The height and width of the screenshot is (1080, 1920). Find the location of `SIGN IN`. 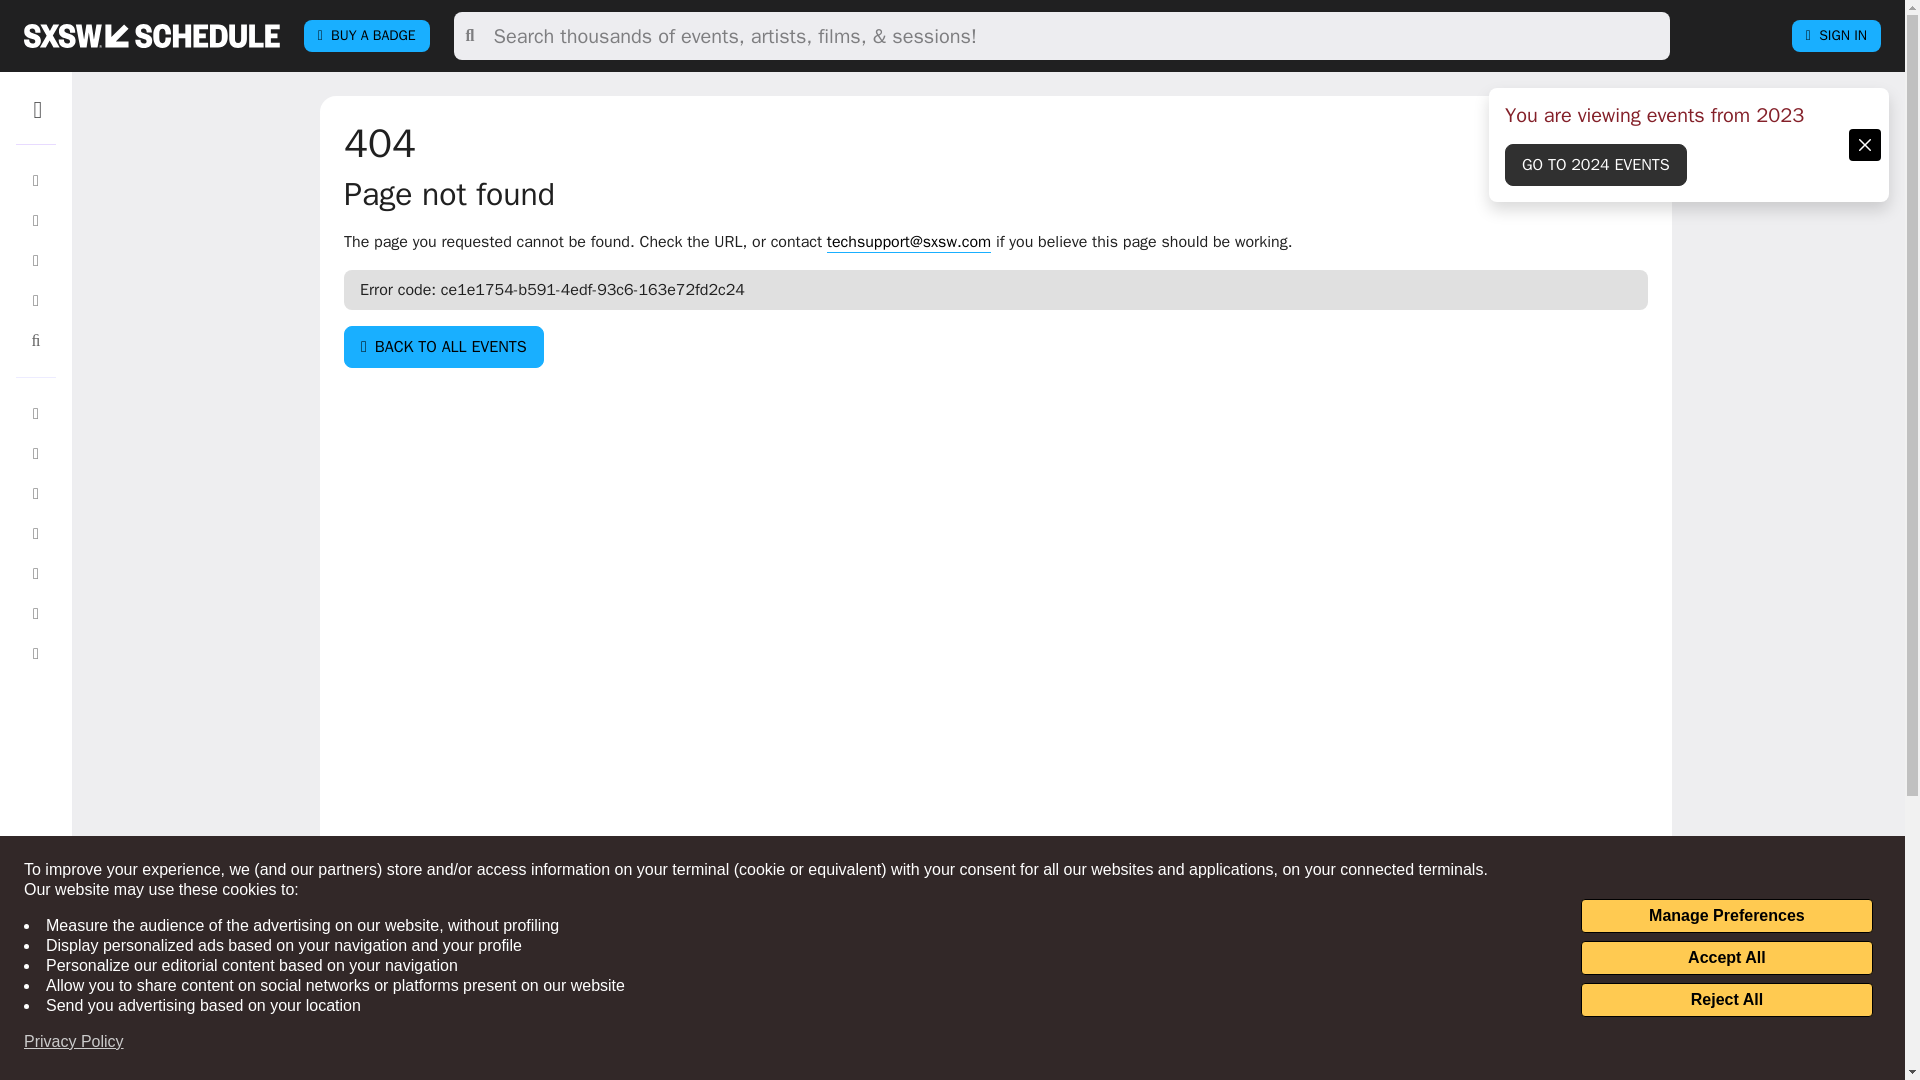

SIGN IN is located at coordinates (1836, 36).